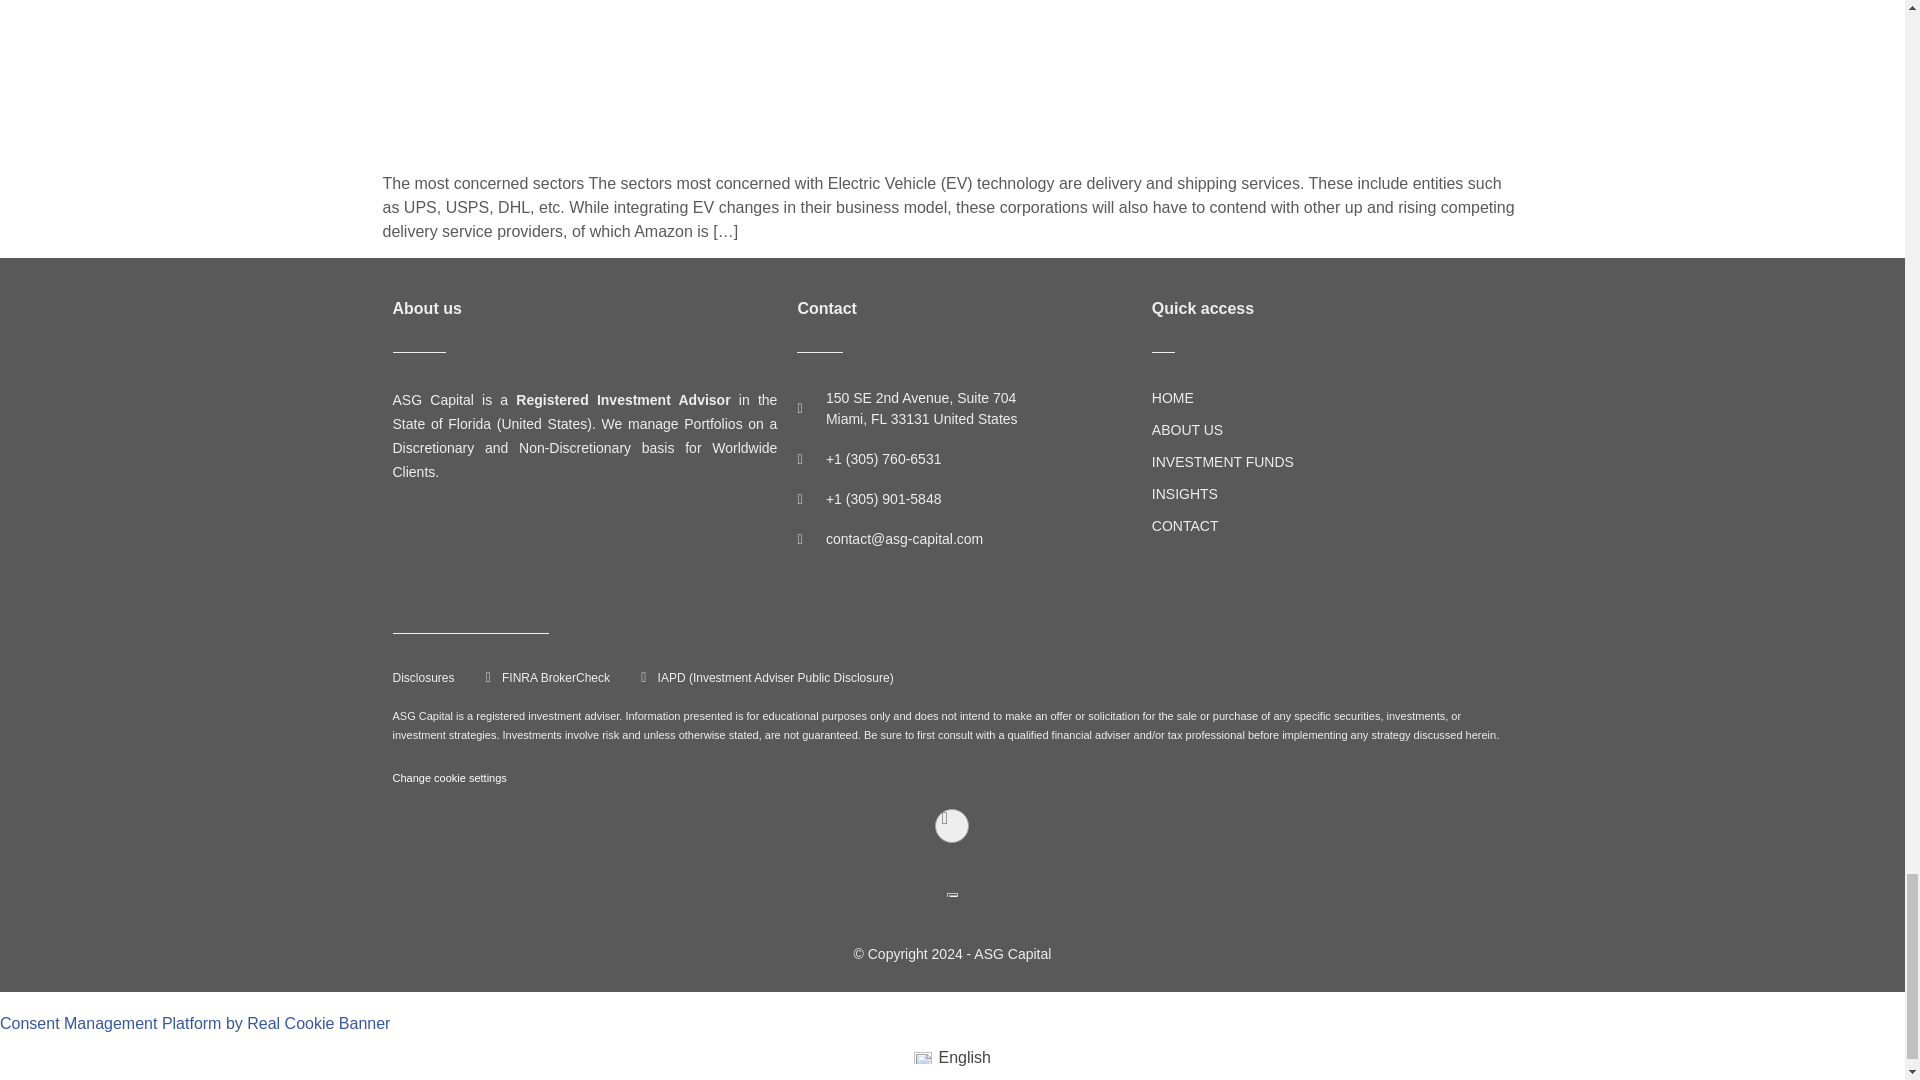  What do you see at coordinates (1236, 430) in the screenshot?
I see `ABOUT US` at bounding box center [1236, 430].